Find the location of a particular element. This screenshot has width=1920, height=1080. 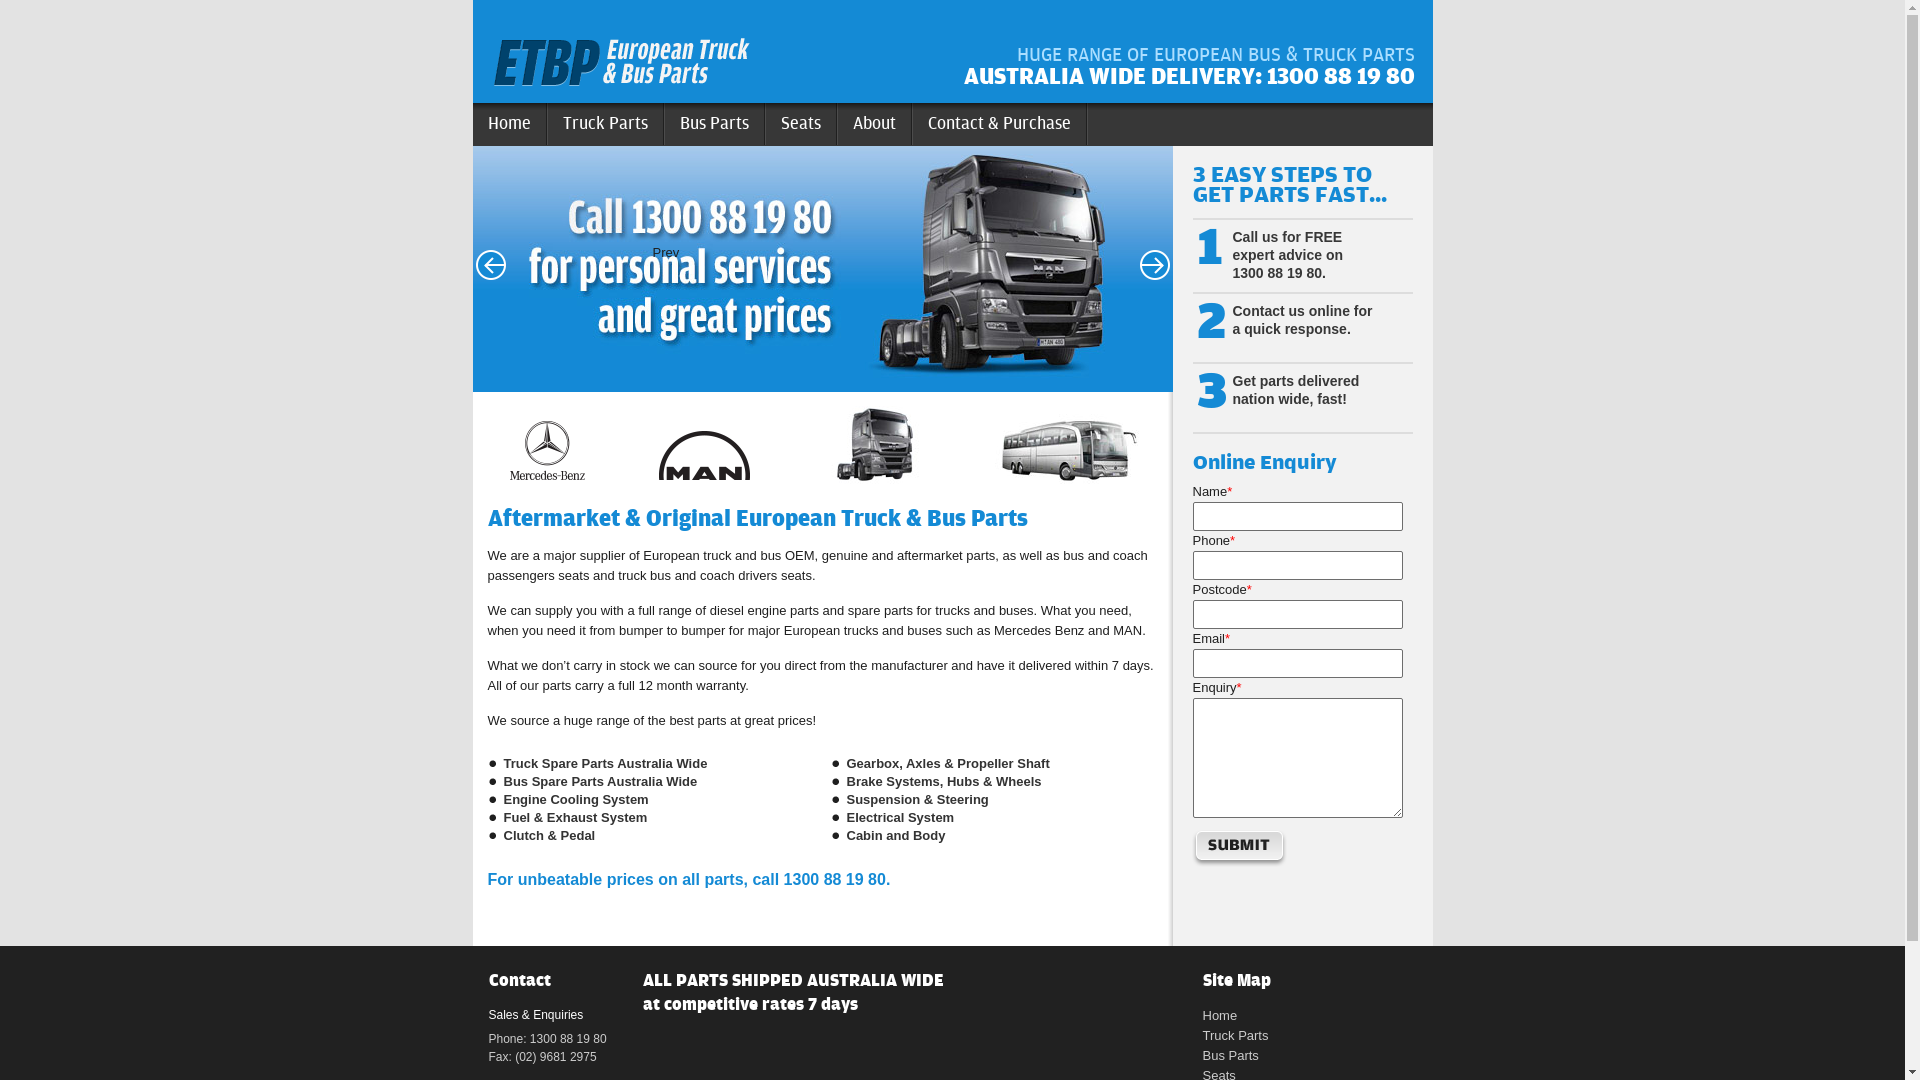

Truck Parts is located at coordinates (1235, 1036).